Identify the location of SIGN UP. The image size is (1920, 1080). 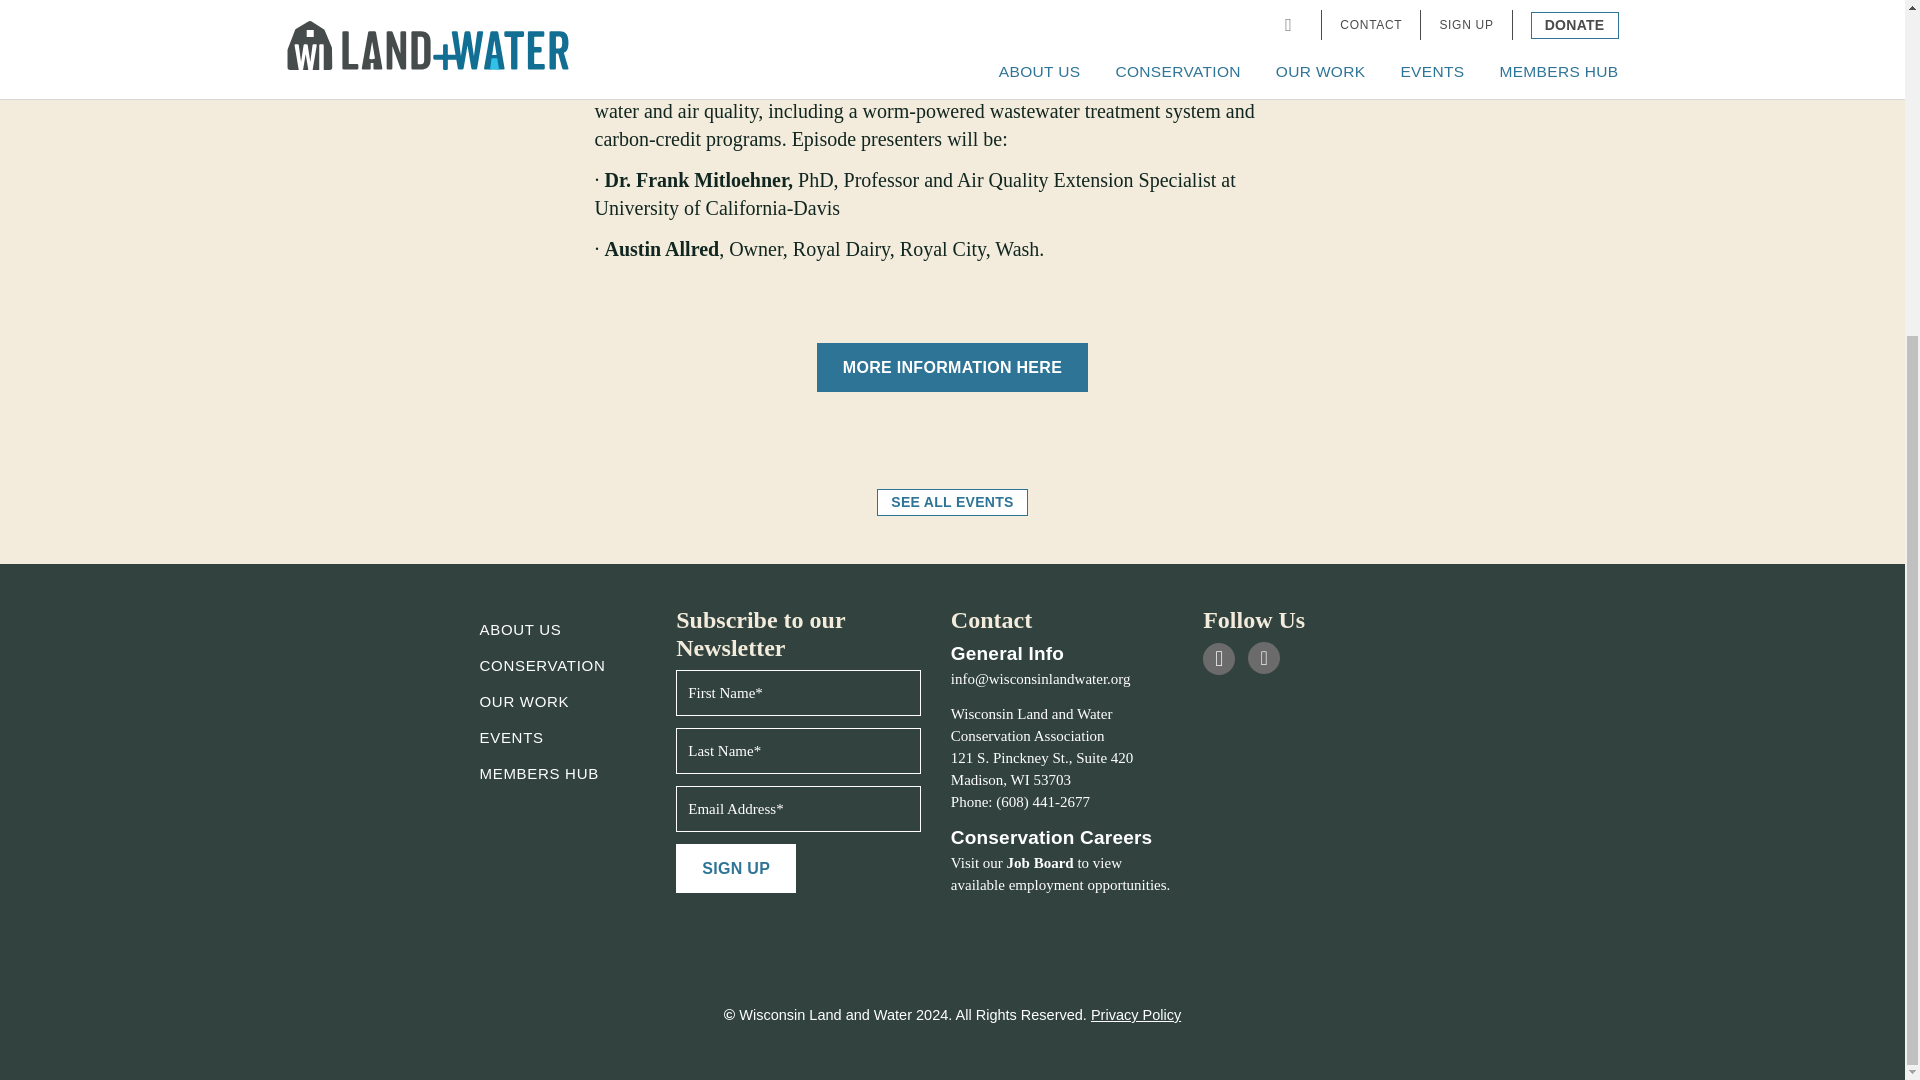
(736, 868).